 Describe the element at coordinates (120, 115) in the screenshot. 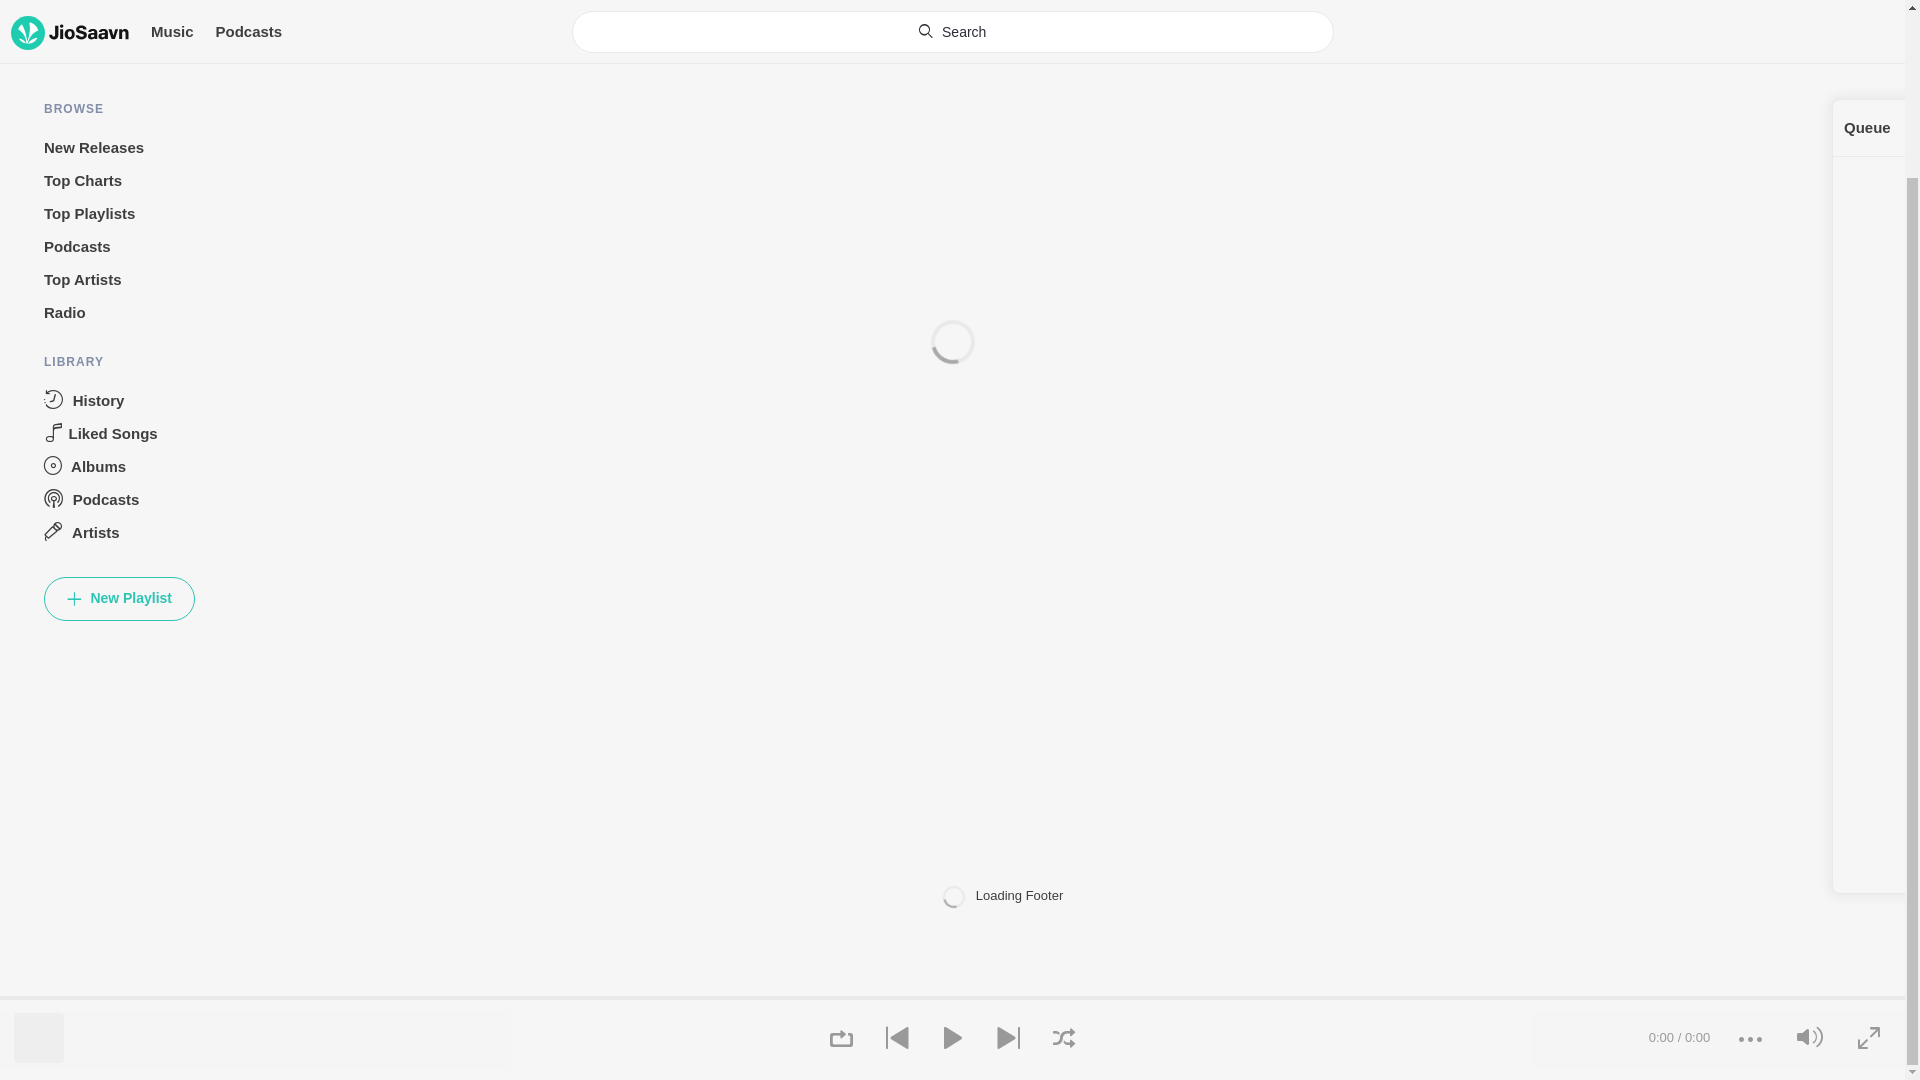

I see `Radio` at that location.